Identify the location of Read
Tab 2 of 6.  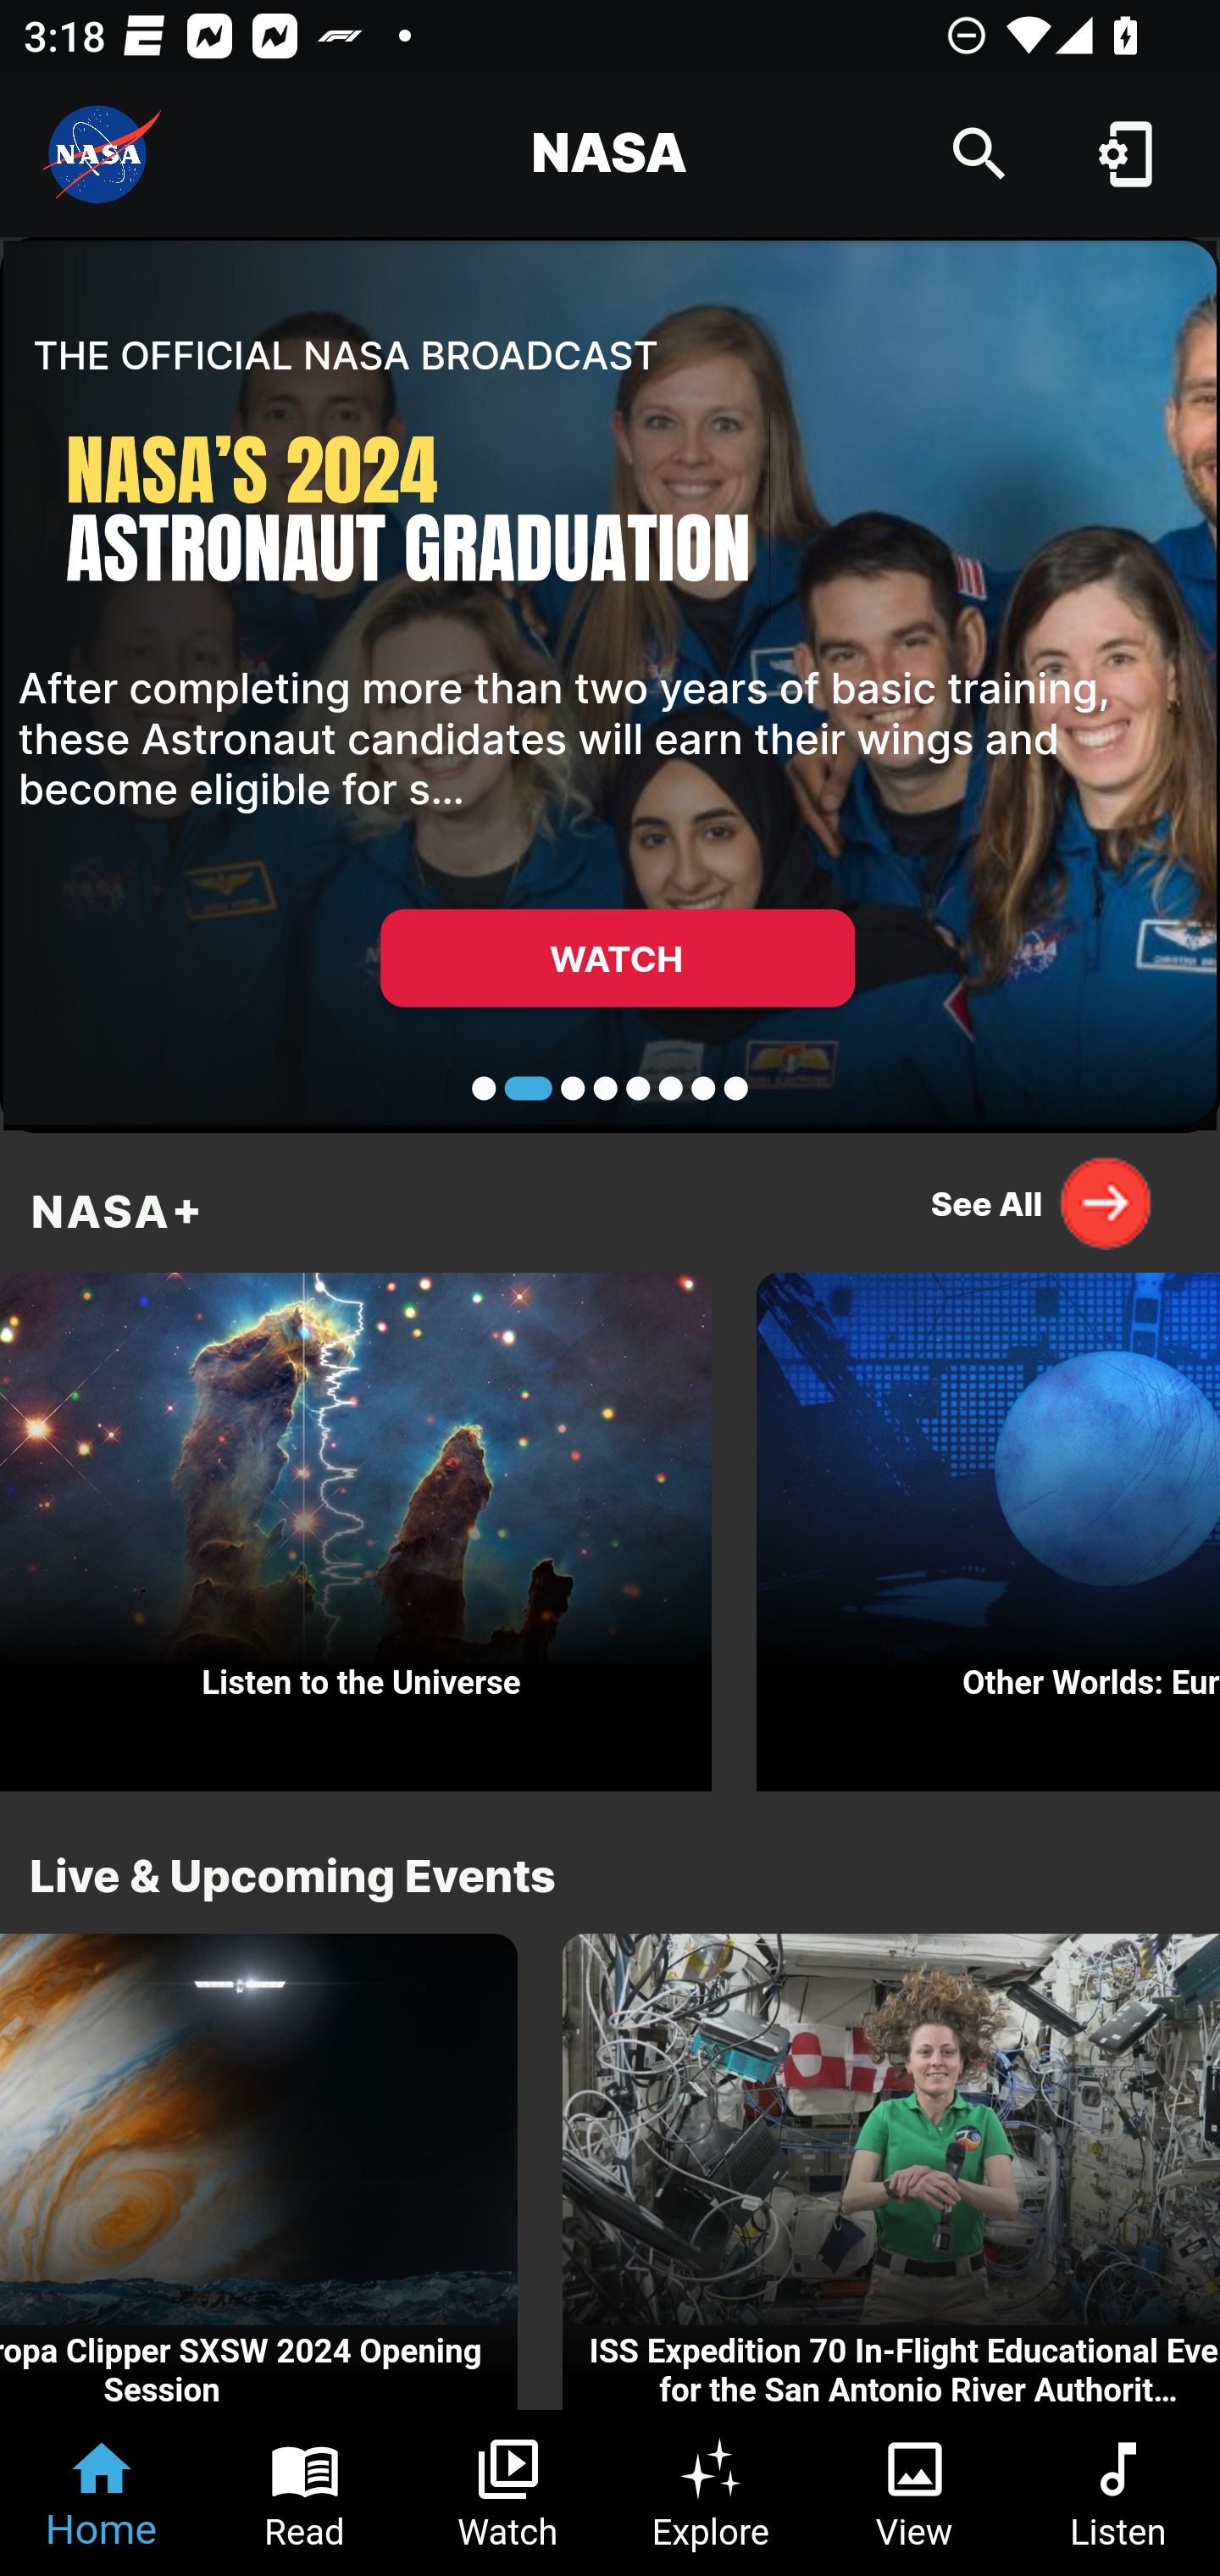
(305, 2493).